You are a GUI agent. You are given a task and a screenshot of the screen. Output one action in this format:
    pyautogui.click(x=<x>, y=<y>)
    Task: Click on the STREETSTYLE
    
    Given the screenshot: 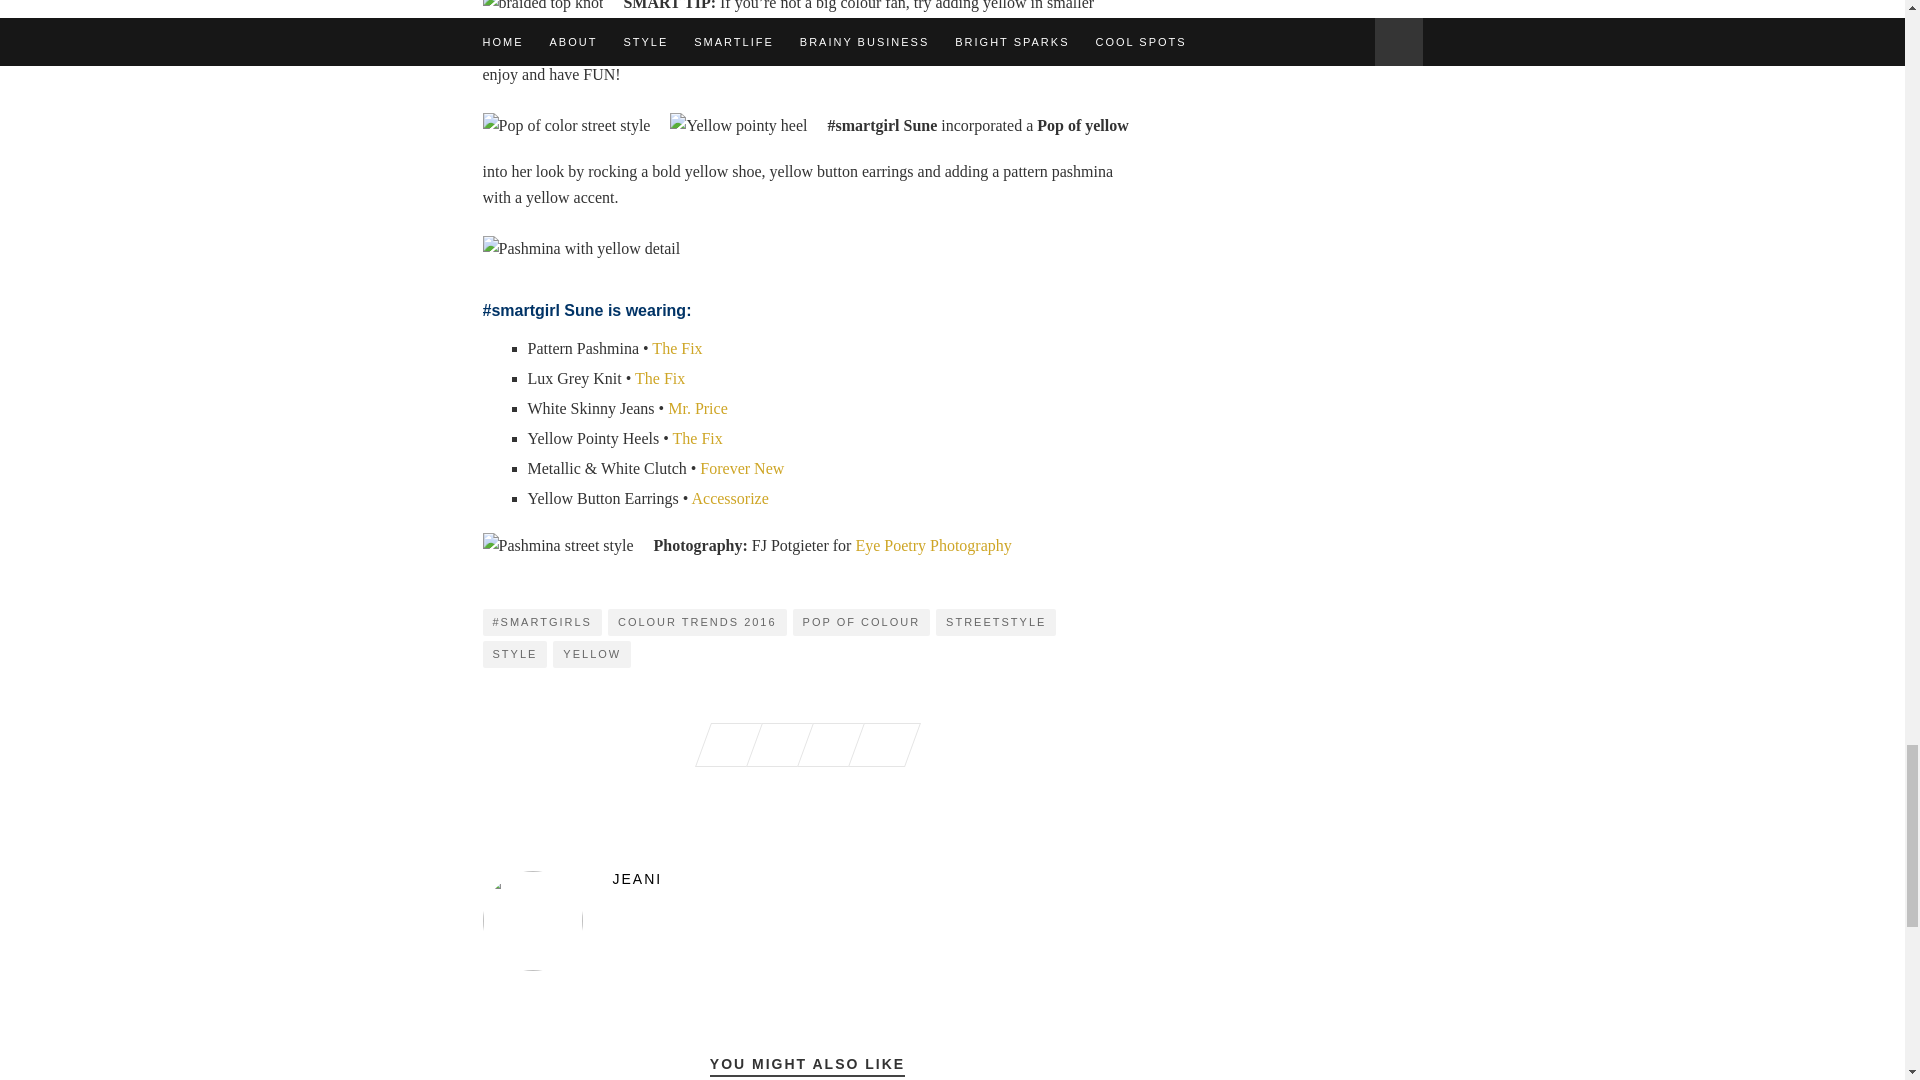 What is the action you would take?
    pyautogui.click(x=996, y=622)
    